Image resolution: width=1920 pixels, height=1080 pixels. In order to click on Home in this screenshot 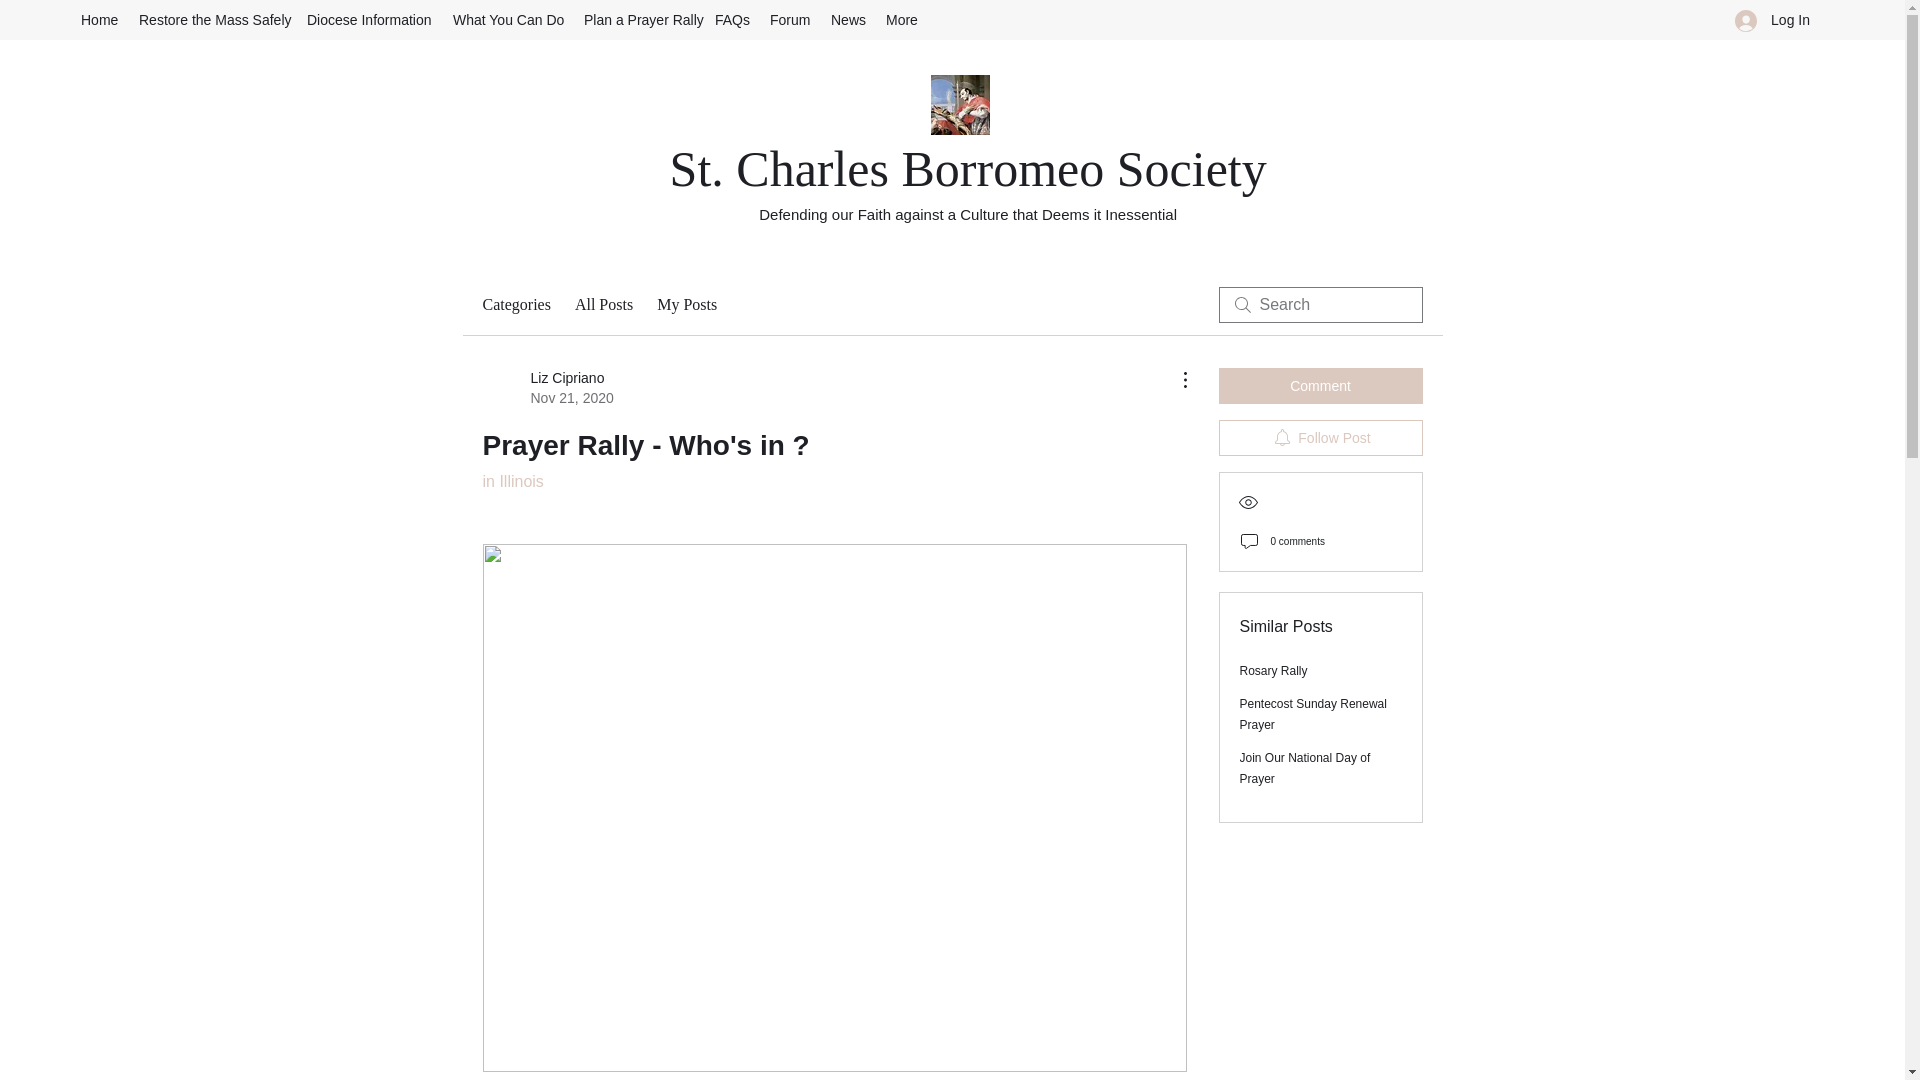, I will do `click(100, 20)`.